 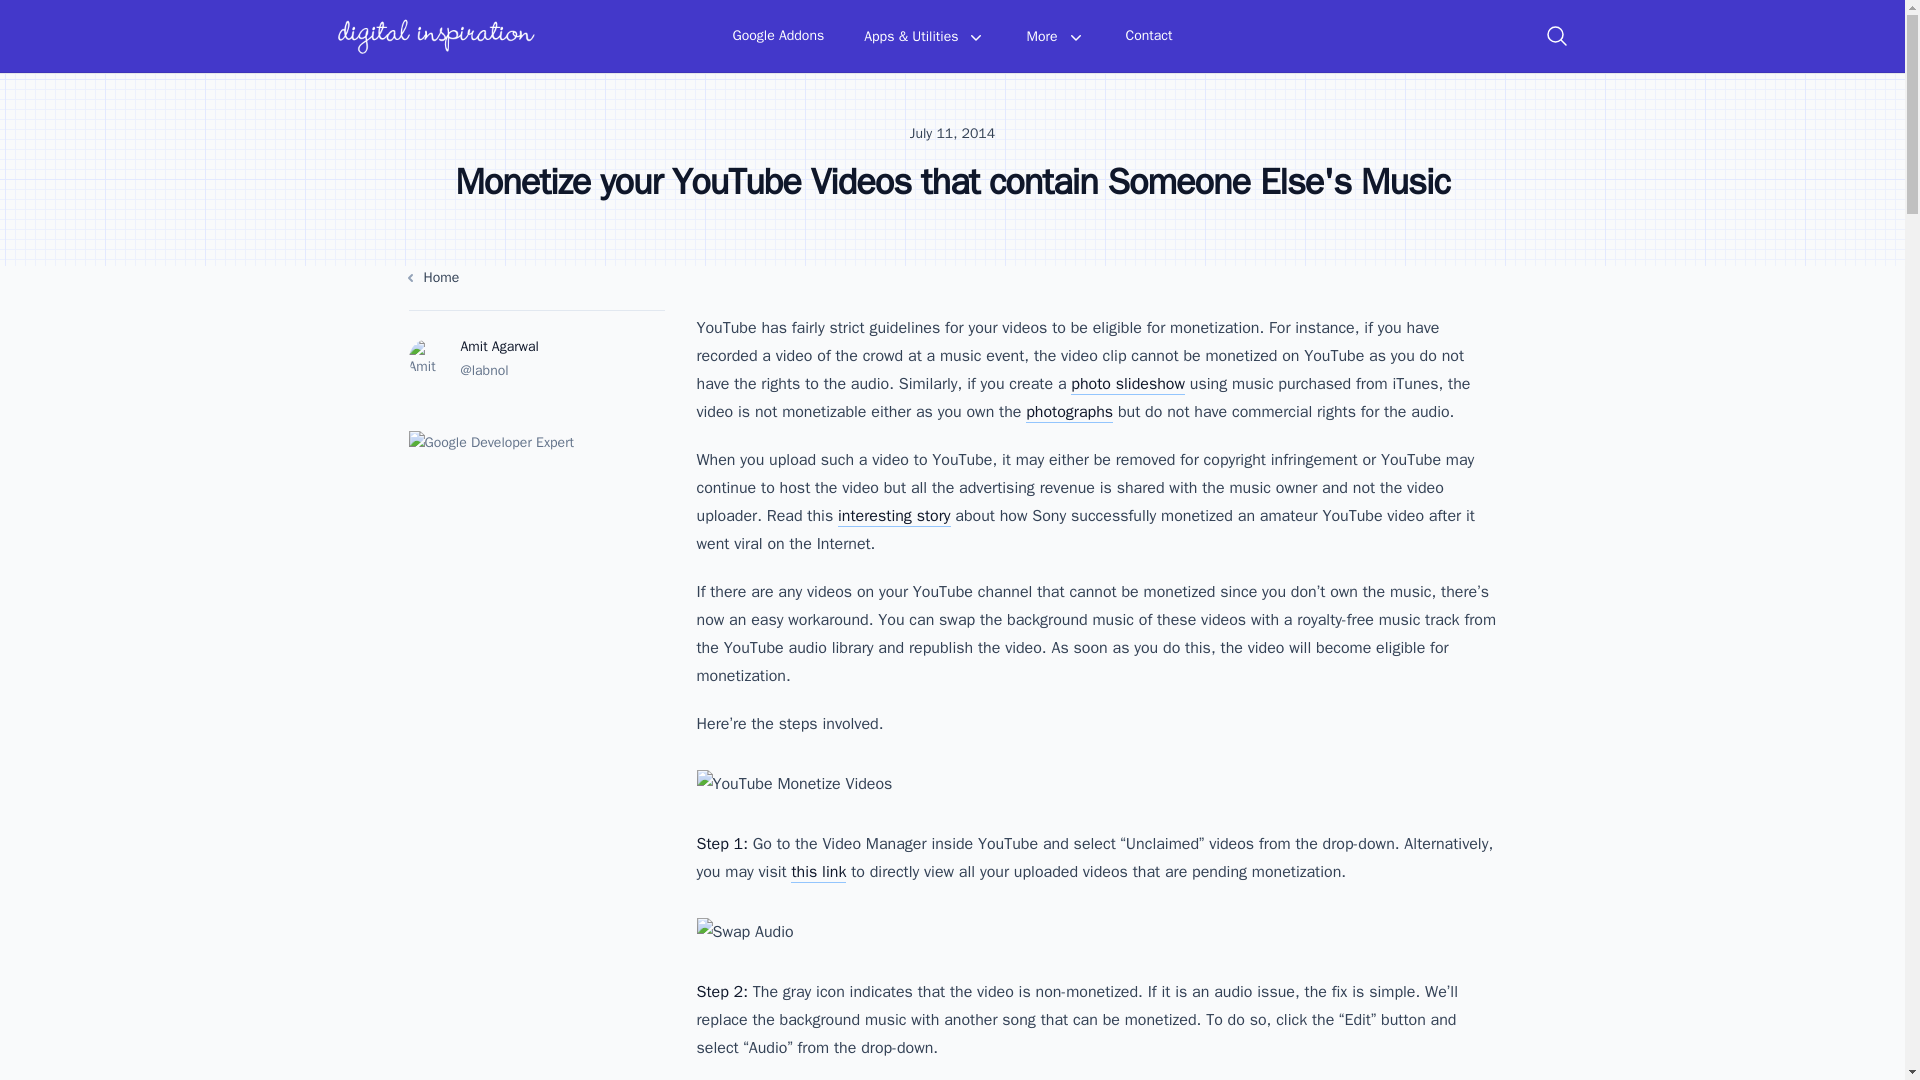 What do you see at coordinates (1128, 384) in the screenshot?
I see `photo slideshow` at bounding box center [1128, 384].